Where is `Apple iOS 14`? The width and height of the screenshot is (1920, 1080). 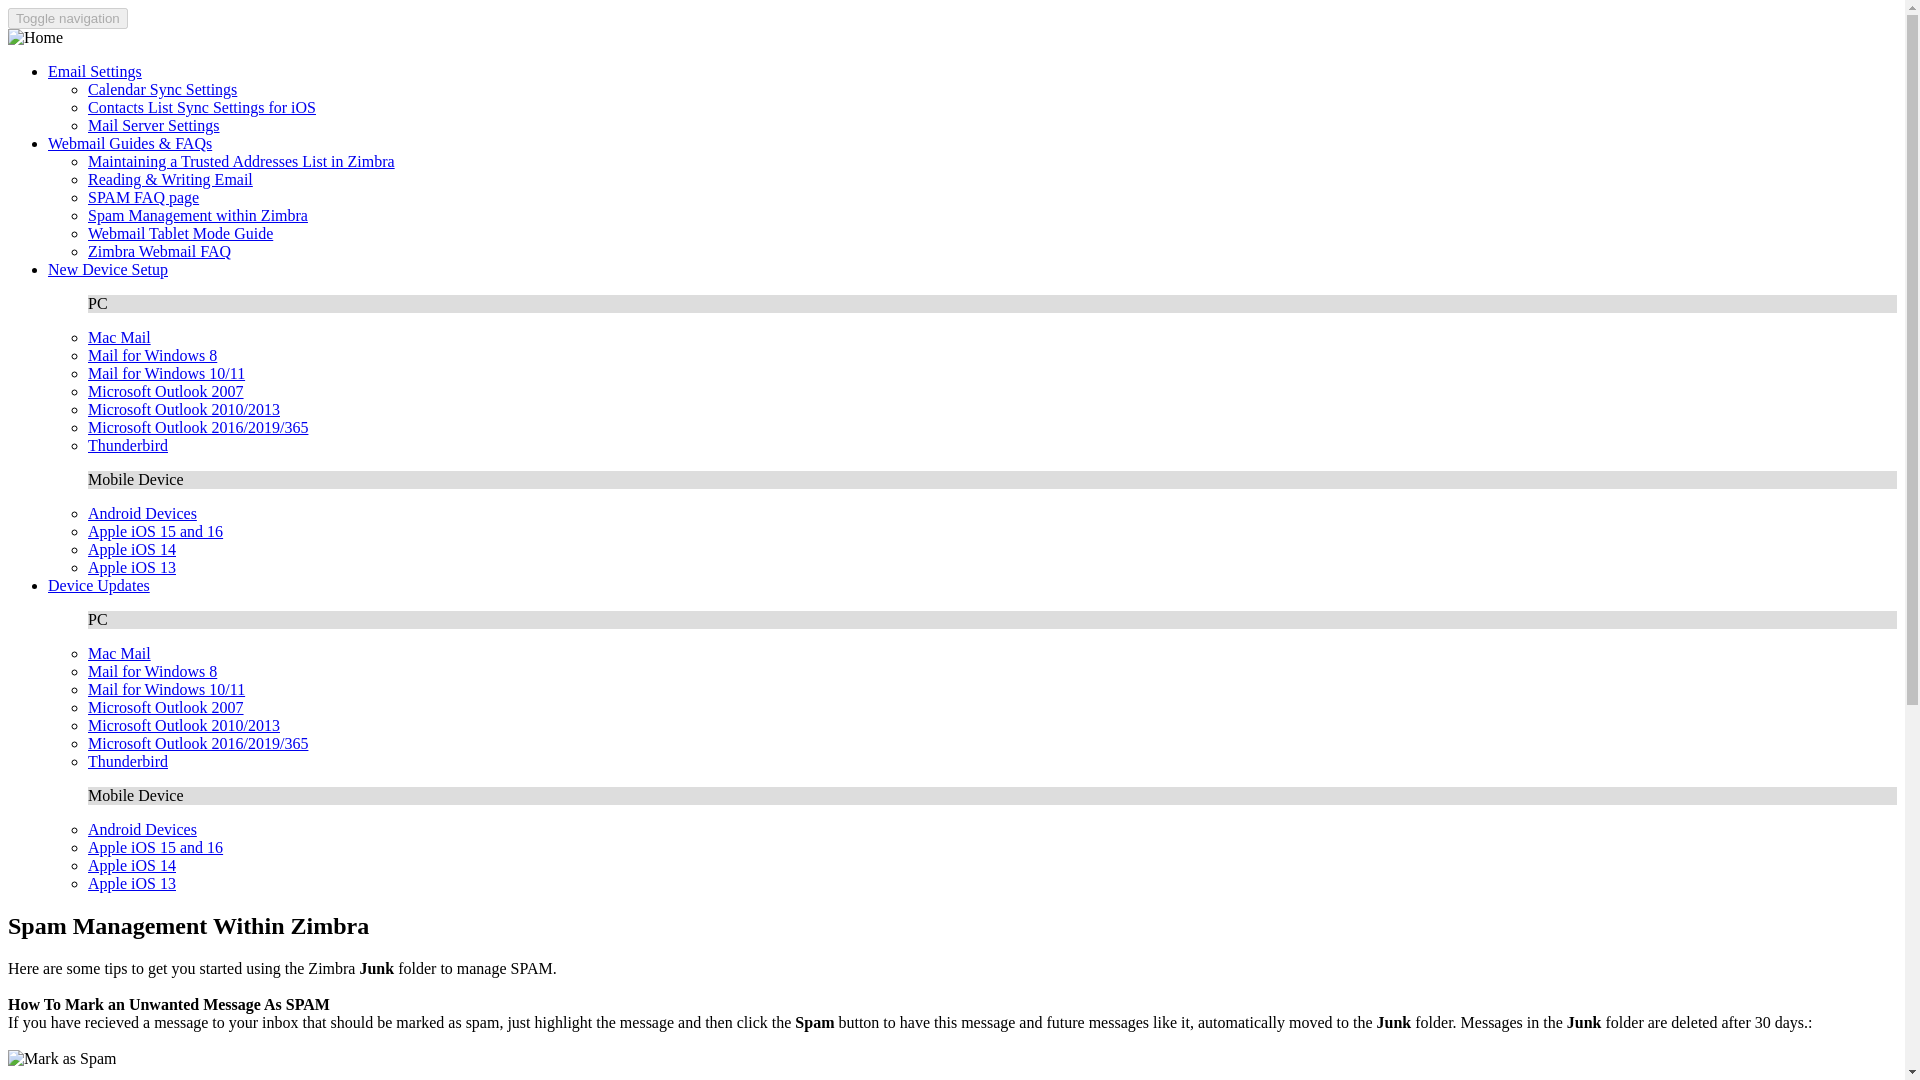 Apple iOS 14 is located at coordinates (132, 550).